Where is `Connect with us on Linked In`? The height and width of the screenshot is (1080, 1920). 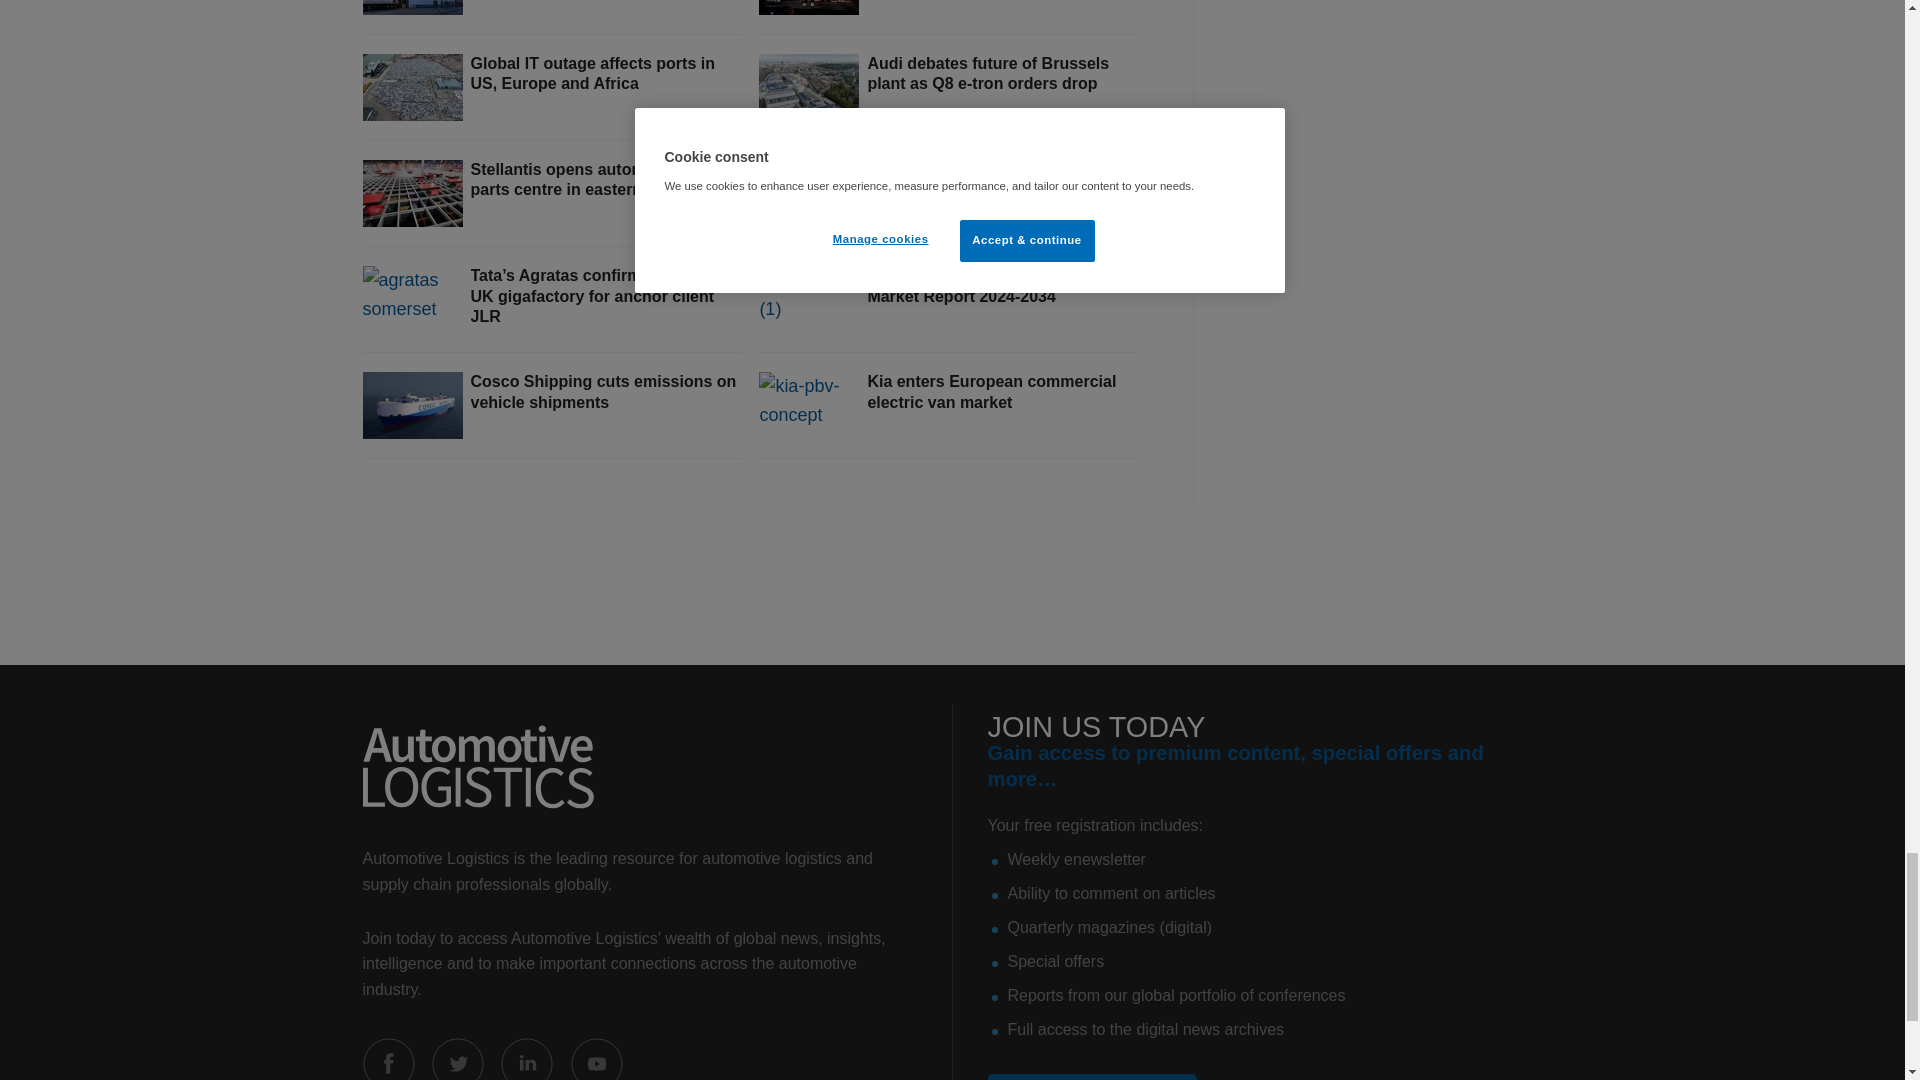
Connect with us on Linked In is located at coordinates (526, 1058).